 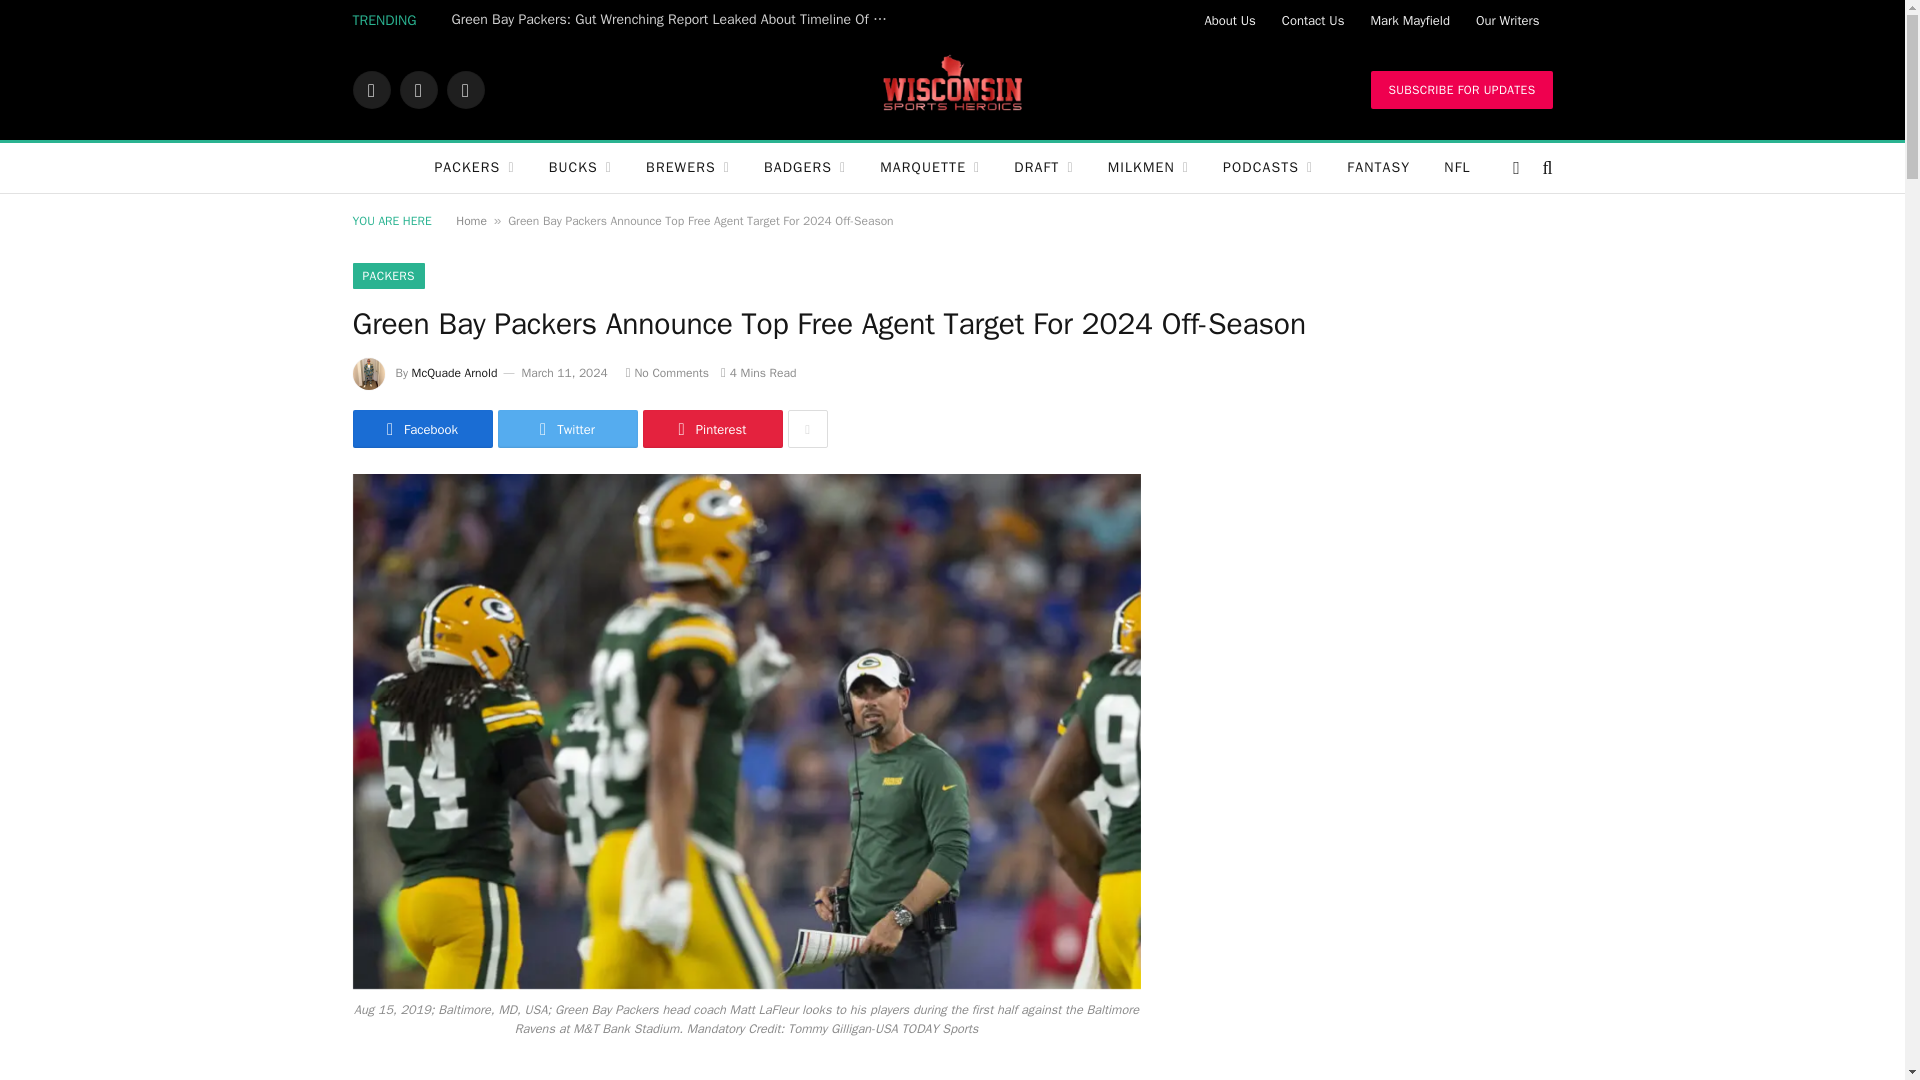 I want to click on BUCKS, so click(x=580, y=168).